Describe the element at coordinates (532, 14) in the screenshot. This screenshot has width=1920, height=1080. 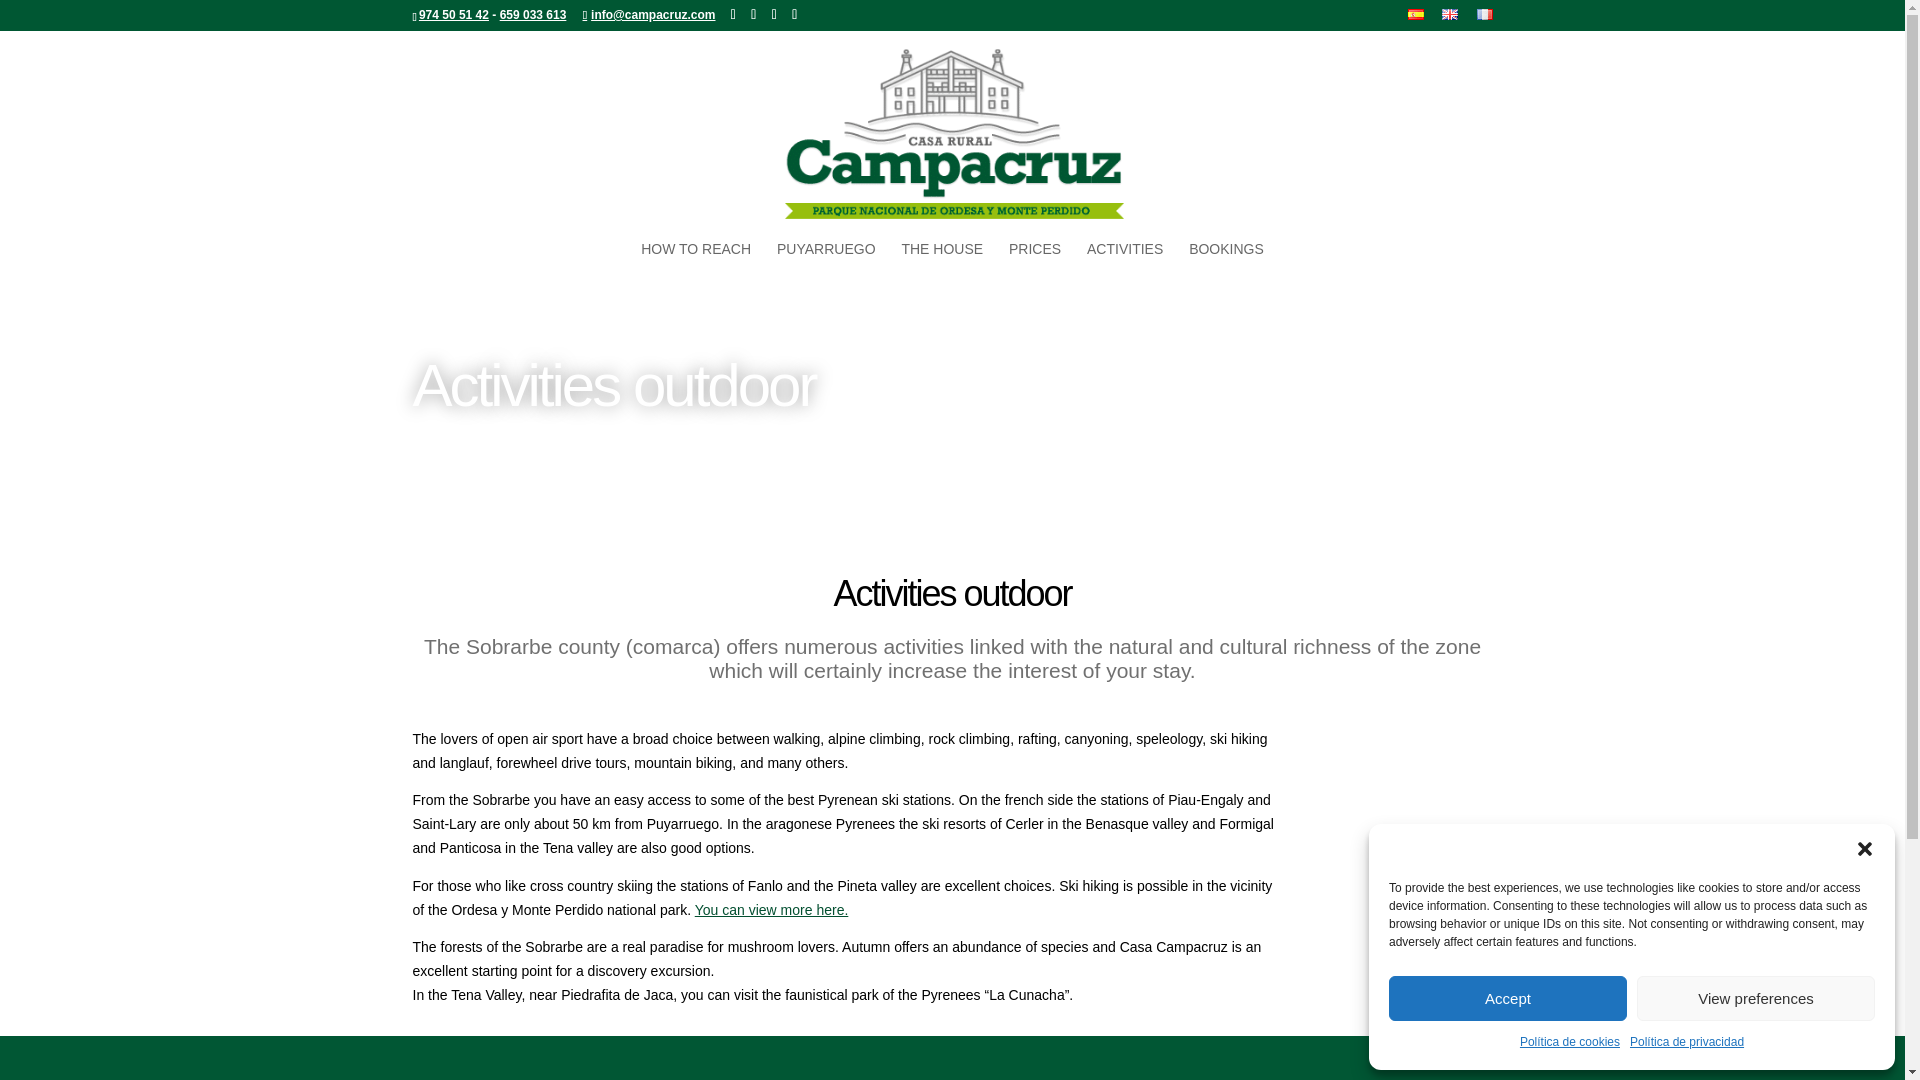
I see `659 033 613` at that location.